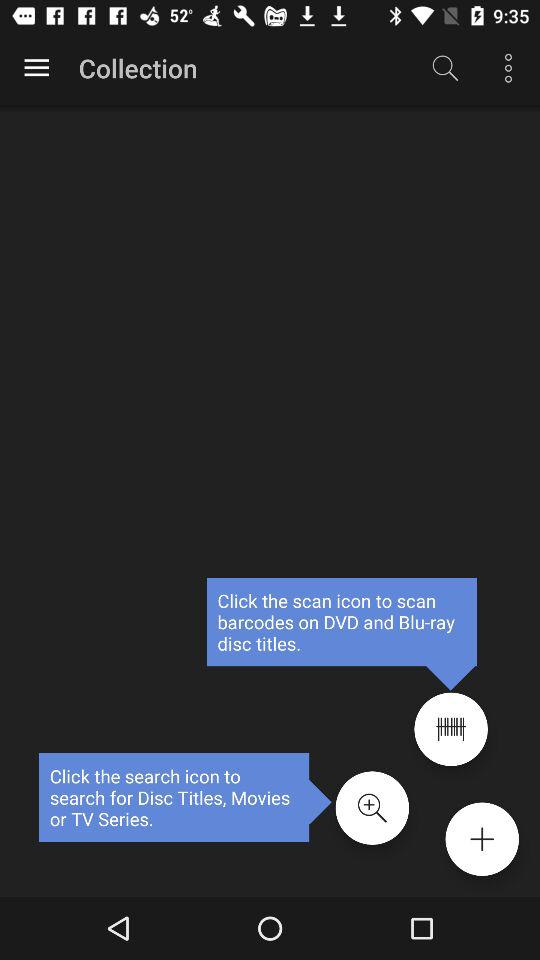  Describe the element at coordinates (36, 68) in the screenshot. I see `choose from the options` at that location.